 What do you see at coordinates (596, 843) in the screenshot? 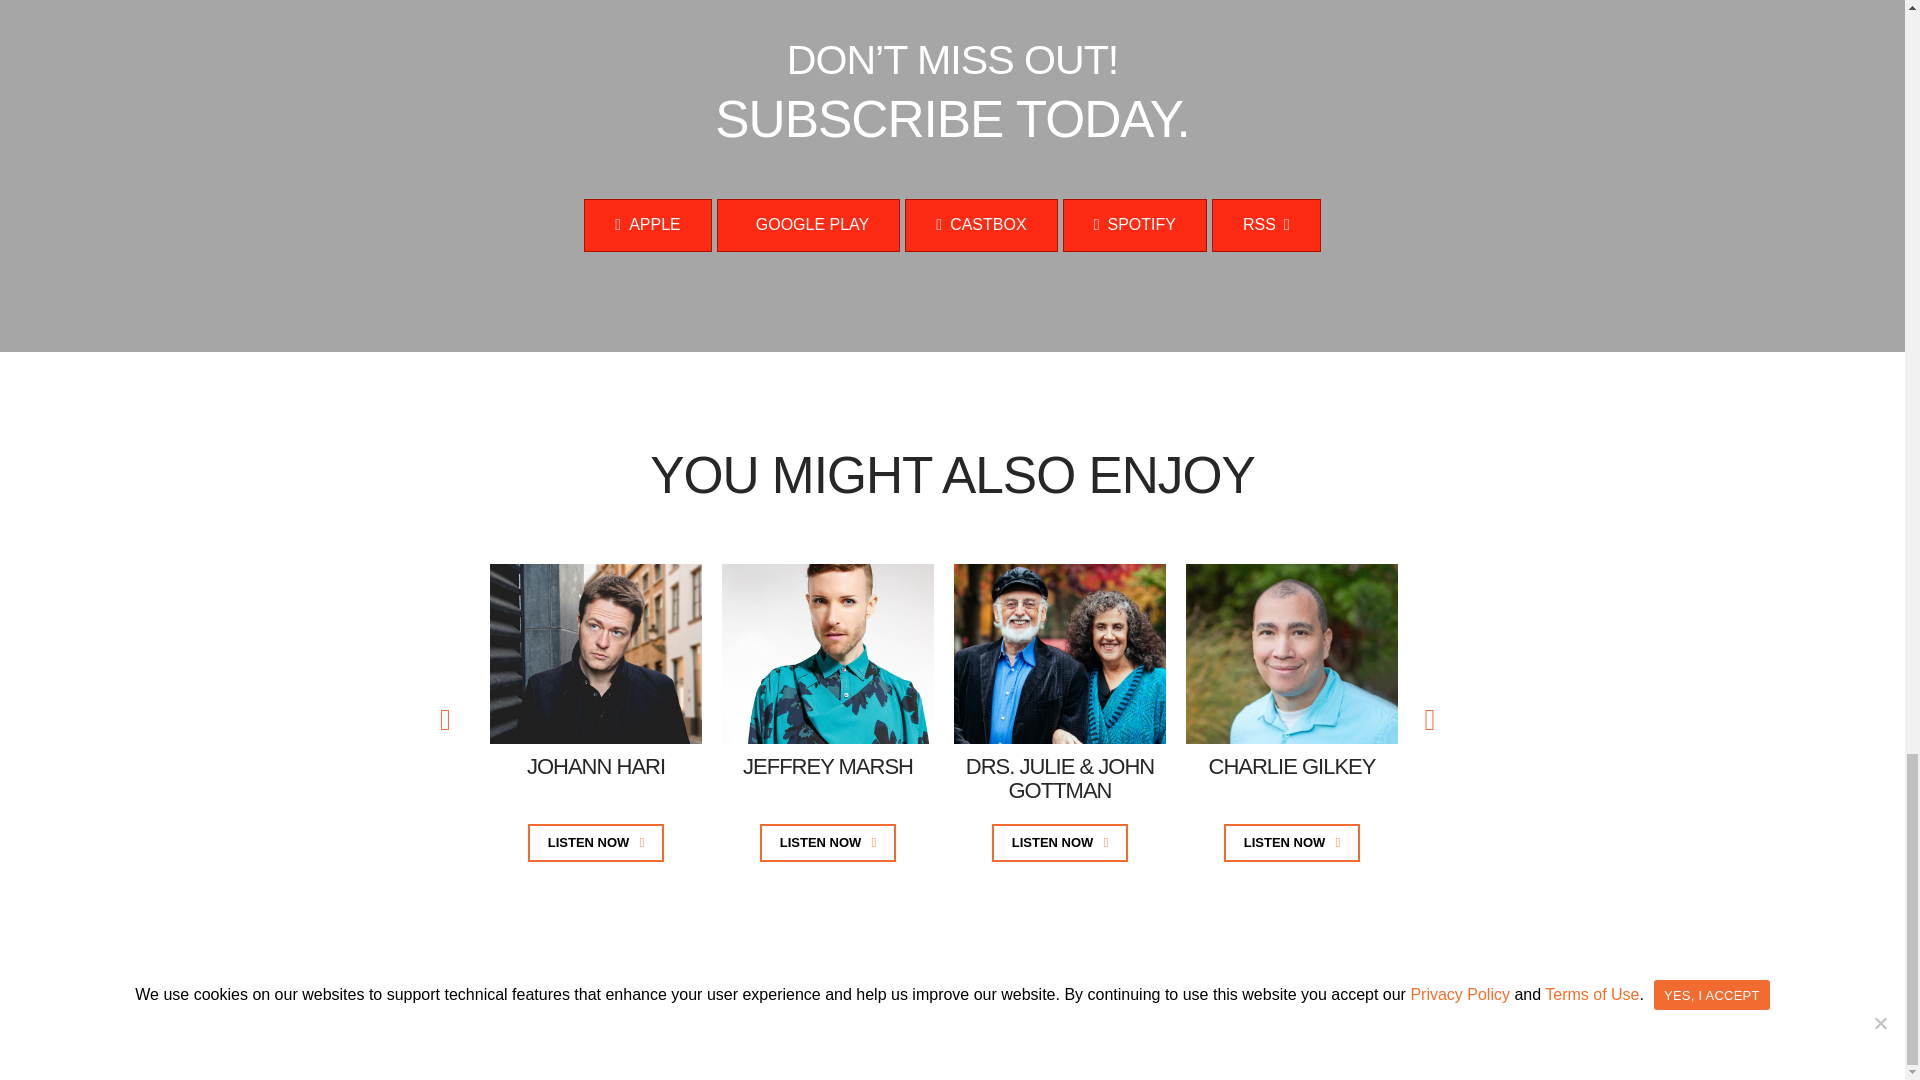
I see `LISTEN NOW` at bounding box center [596, 843].